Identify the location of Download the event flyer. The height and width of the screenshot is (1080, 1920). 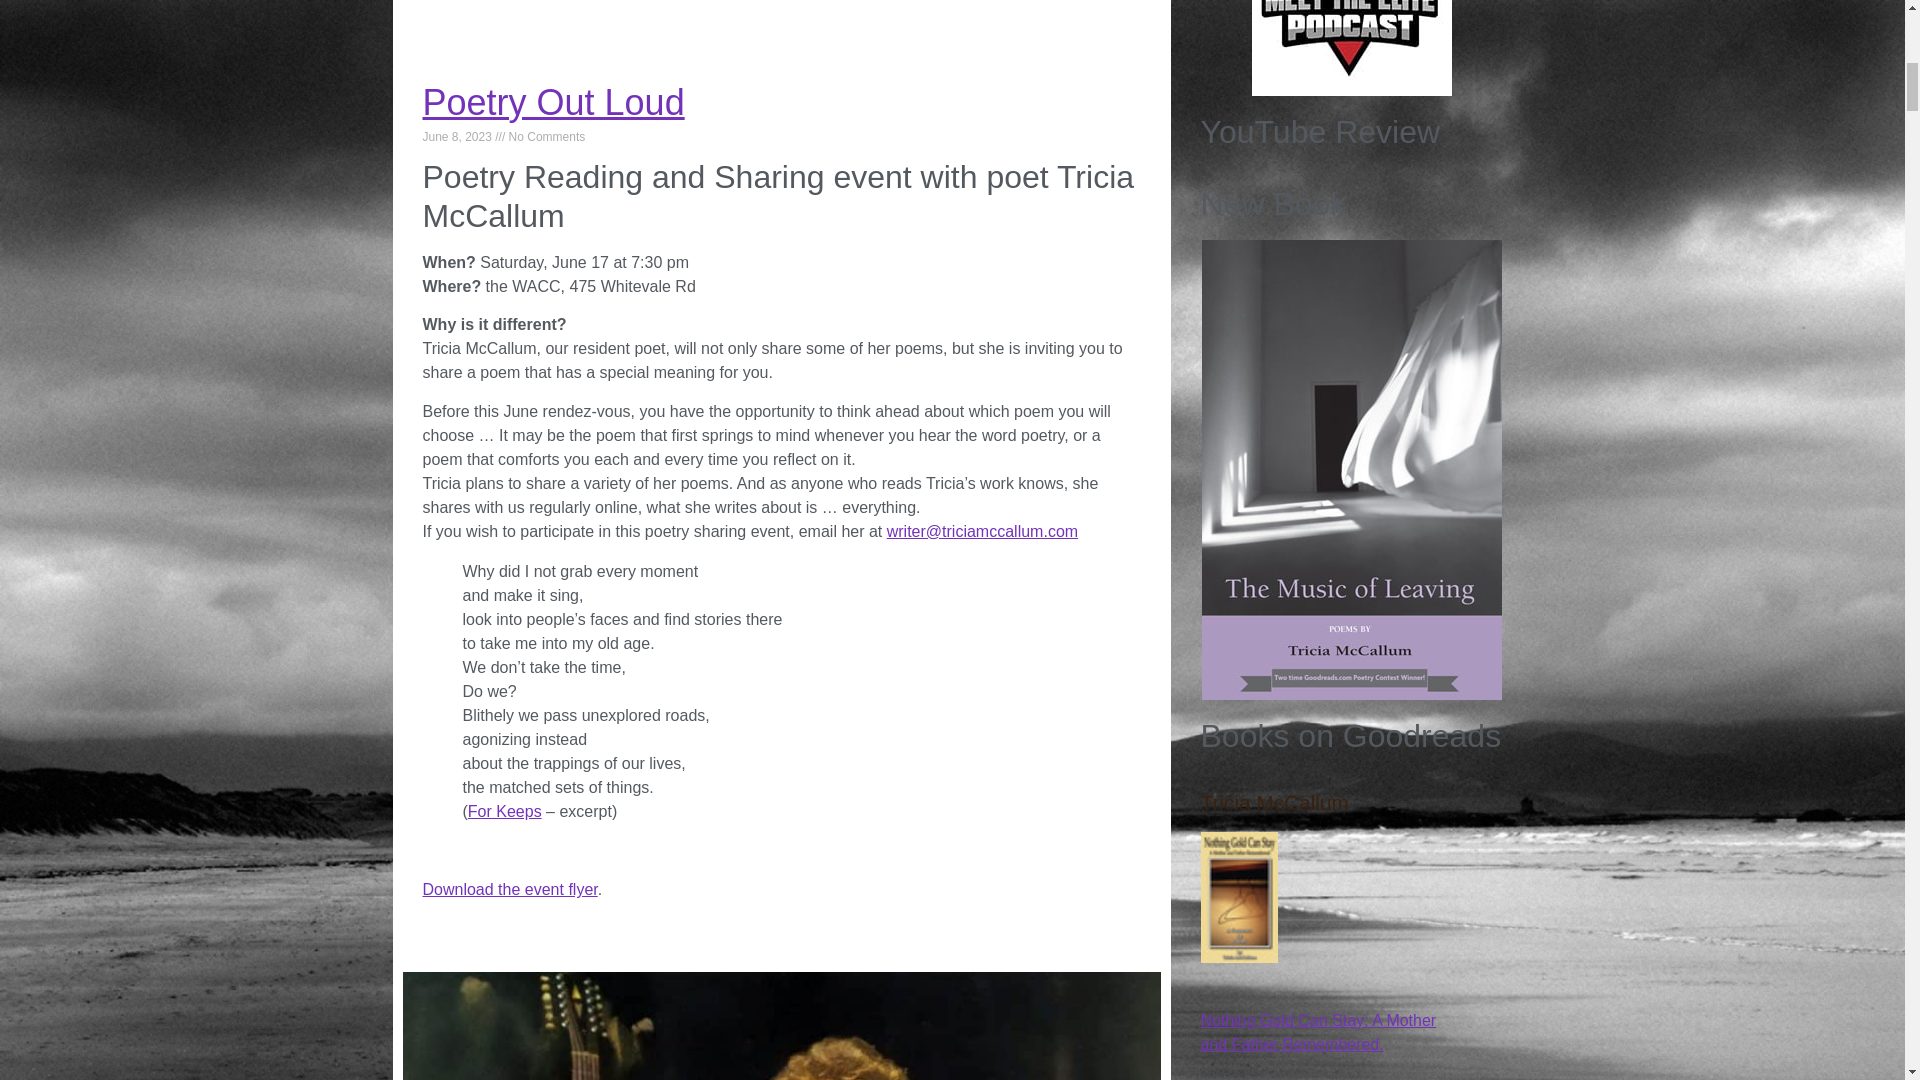
(510, 889).